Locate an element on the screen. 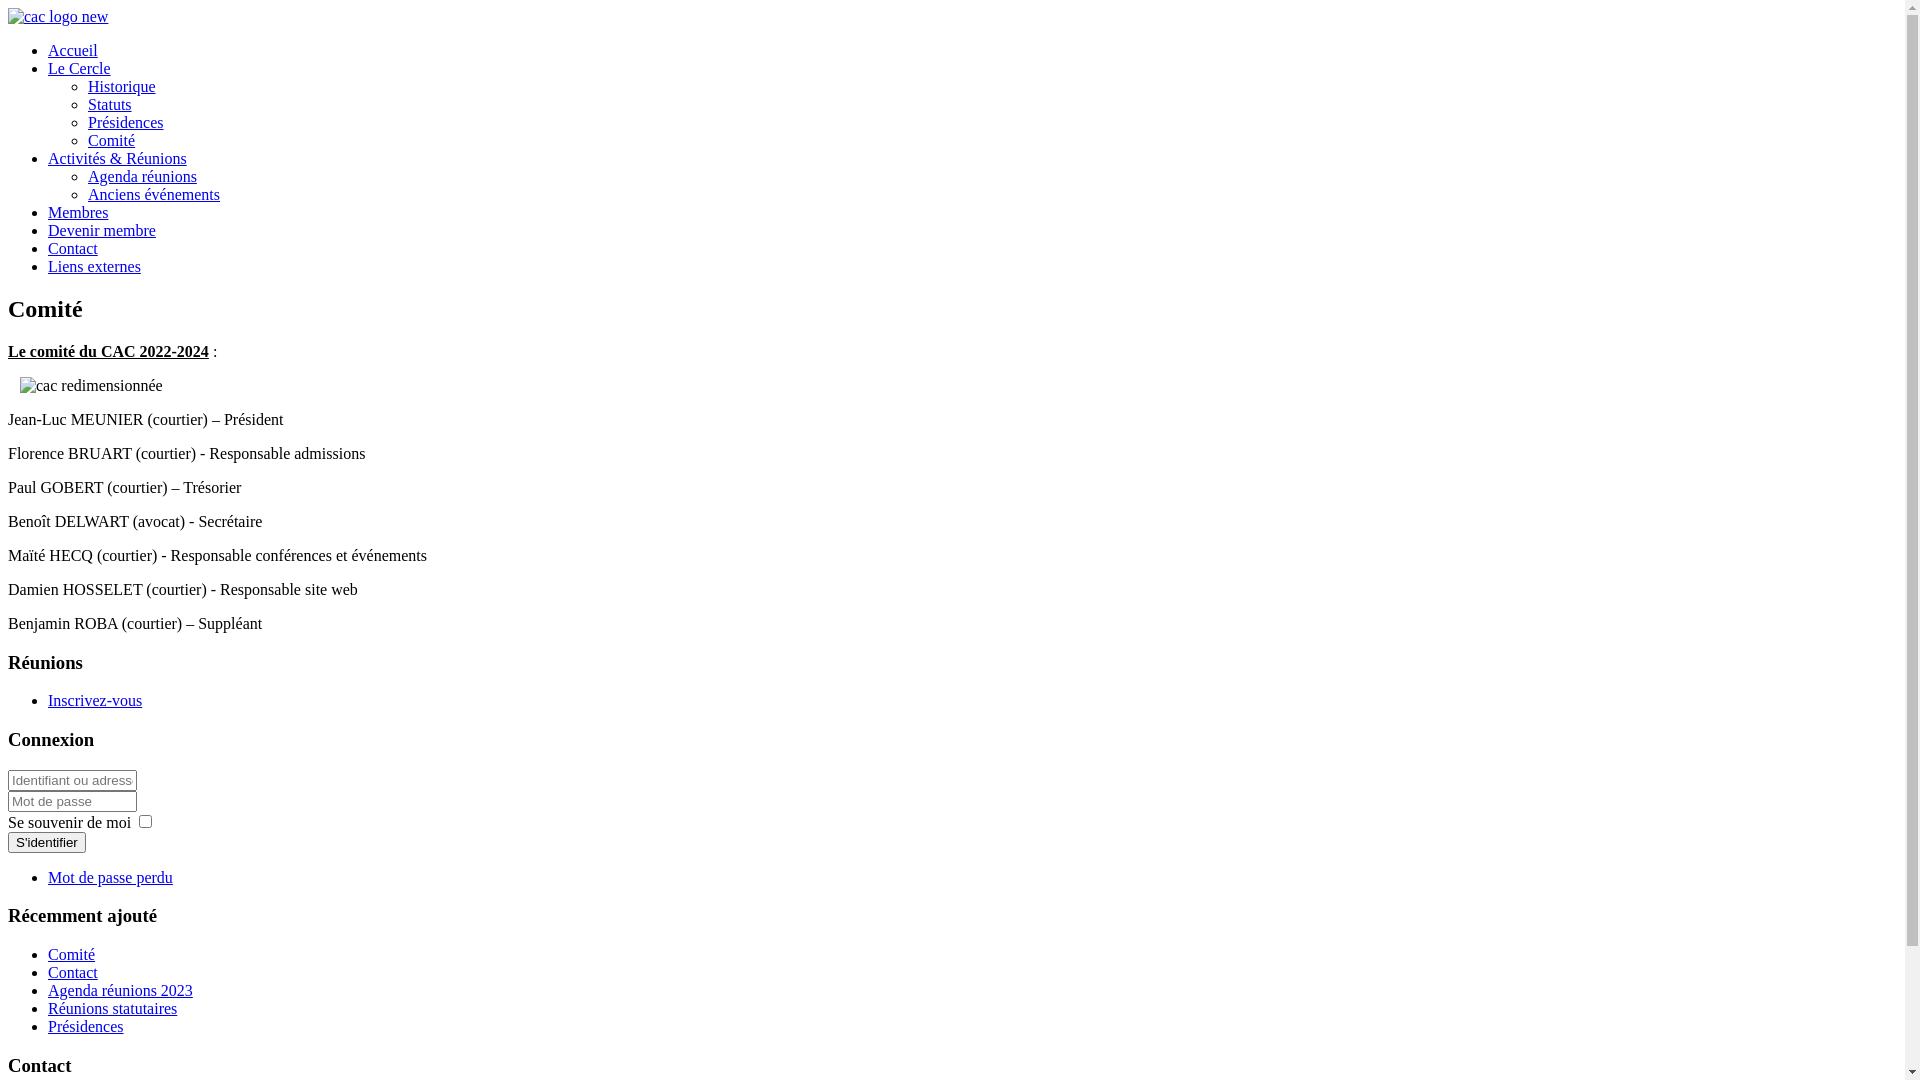 Image resolution: width=1920 pixels, height=1080 pixels. S'identifier is located at coordinates (47, 842).